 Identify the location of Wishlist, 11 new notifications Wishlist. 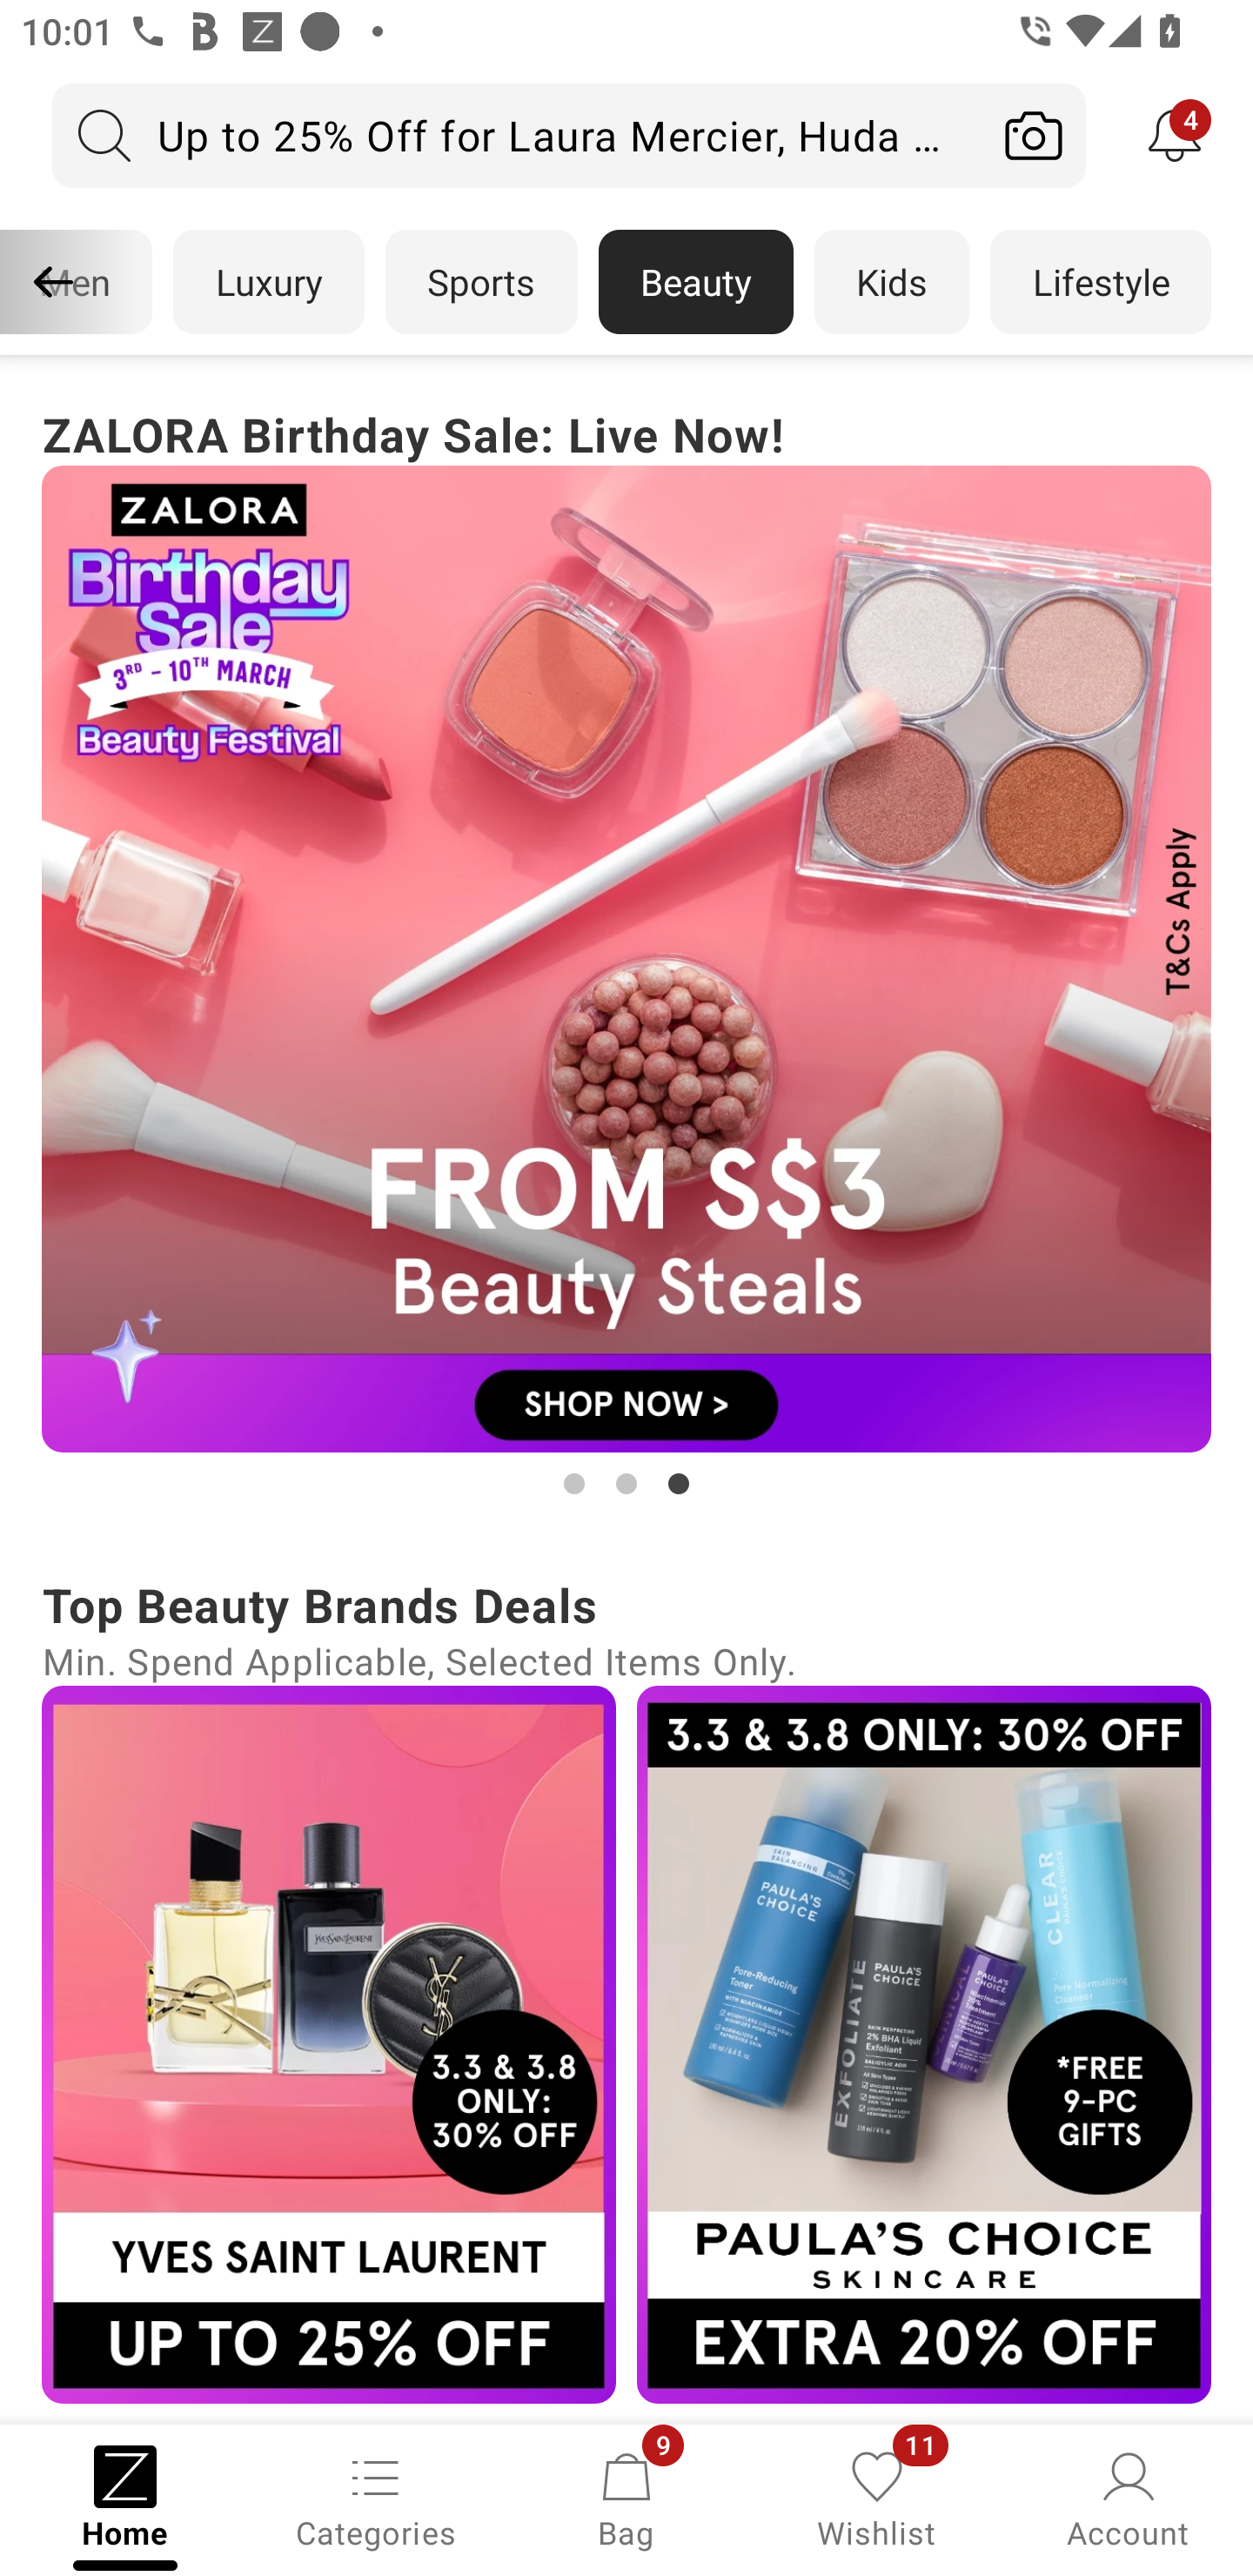
(877, 2498).